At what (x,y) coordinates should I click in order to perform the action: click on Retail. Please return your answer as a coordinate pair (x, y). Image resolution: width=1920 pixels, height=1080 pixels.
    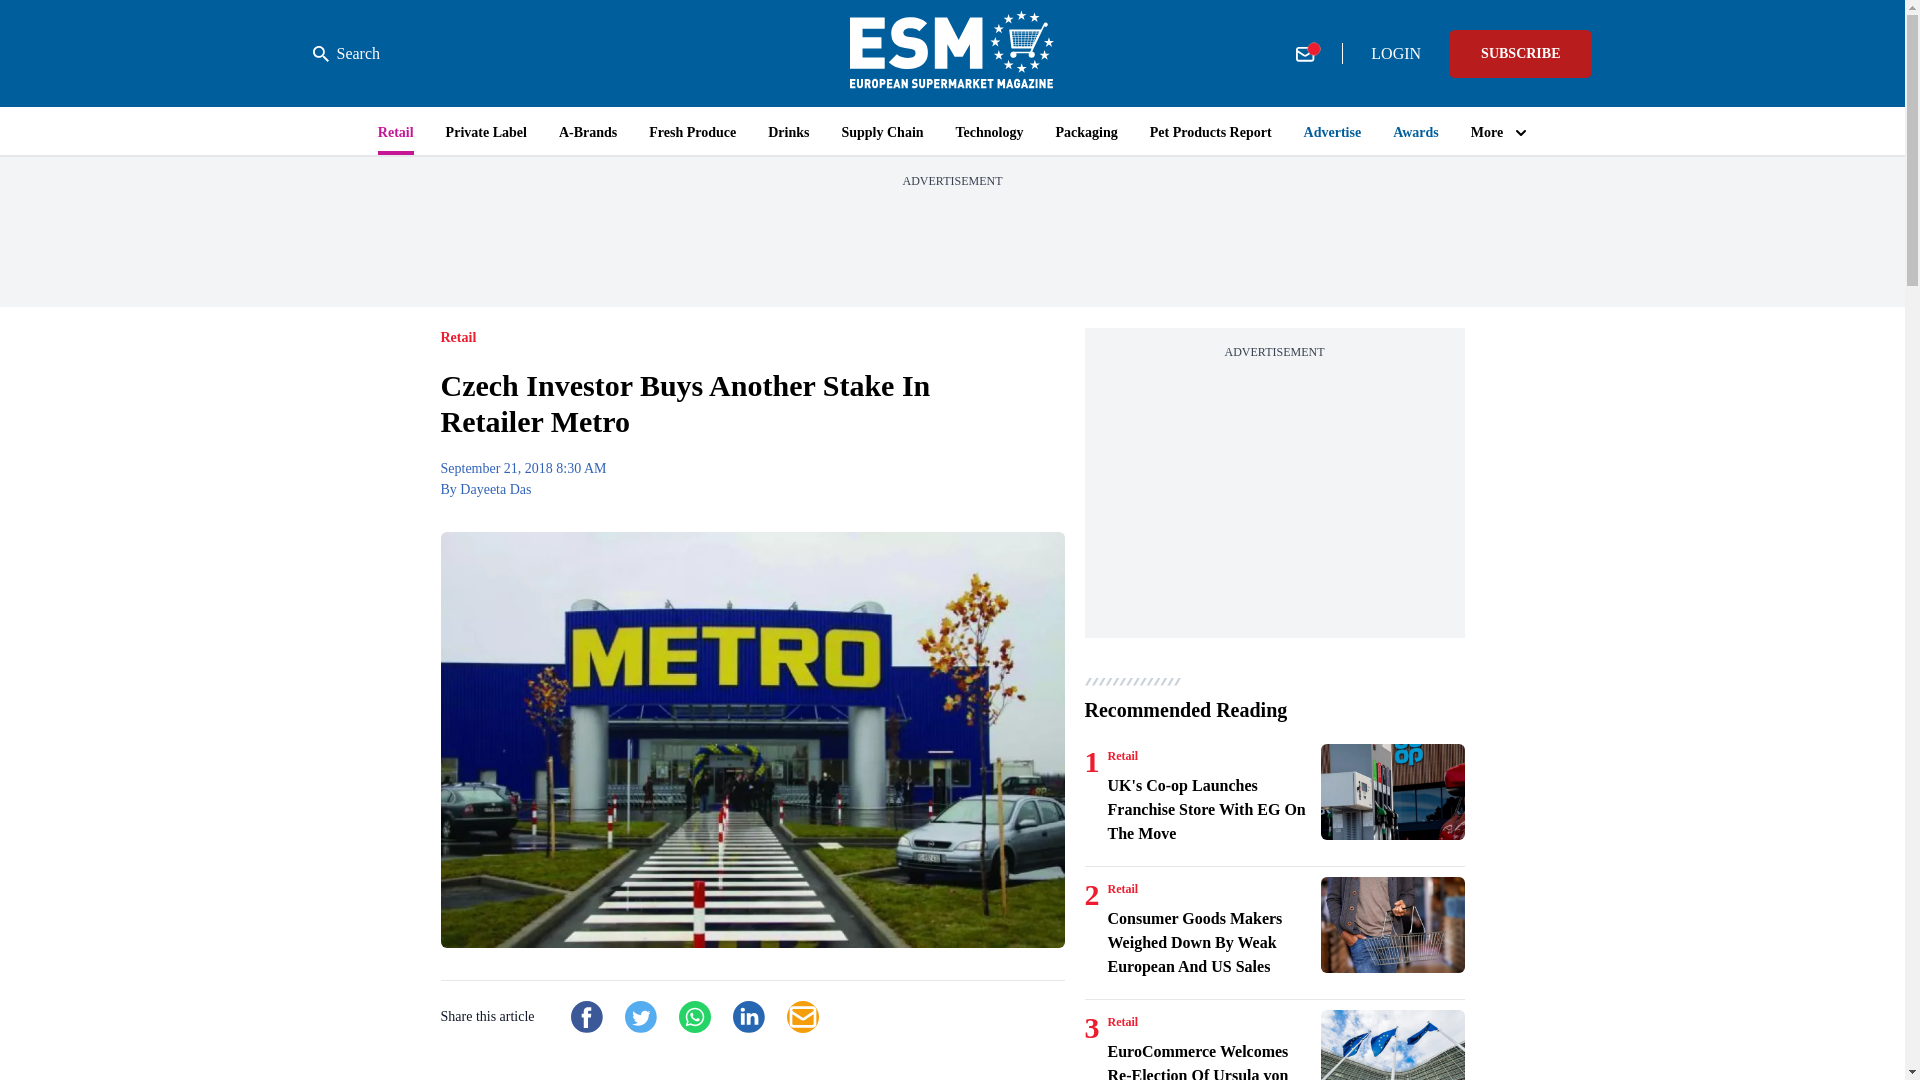
    Looking at the image, I should click on (1122, 889).